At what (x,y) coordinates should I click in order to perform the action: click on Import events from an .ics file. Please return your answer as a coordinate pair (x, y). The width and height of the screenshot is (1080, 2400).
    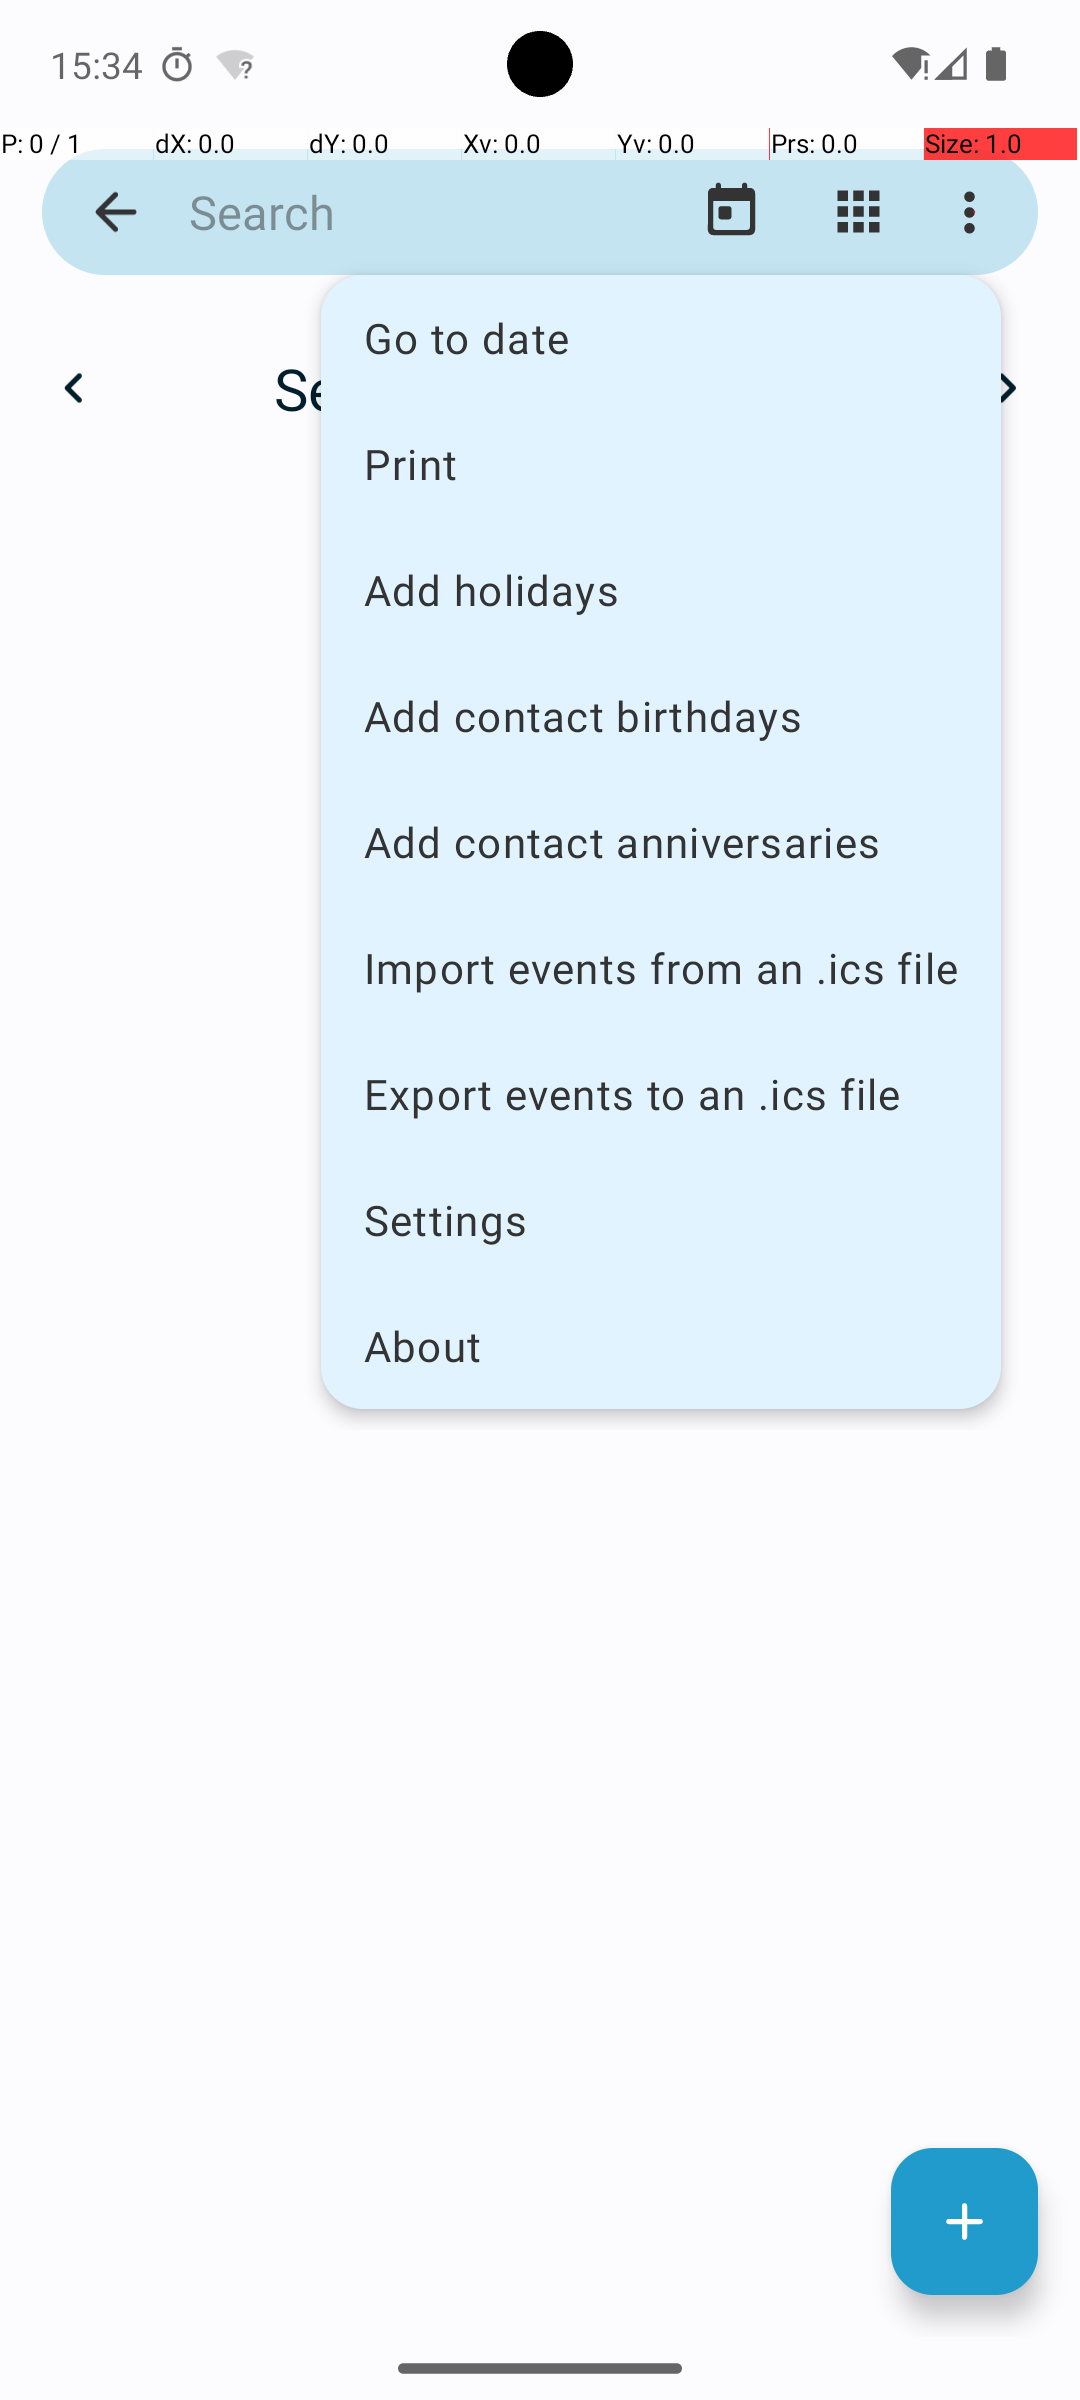
    Looking at the image, I should click on (661, 968).